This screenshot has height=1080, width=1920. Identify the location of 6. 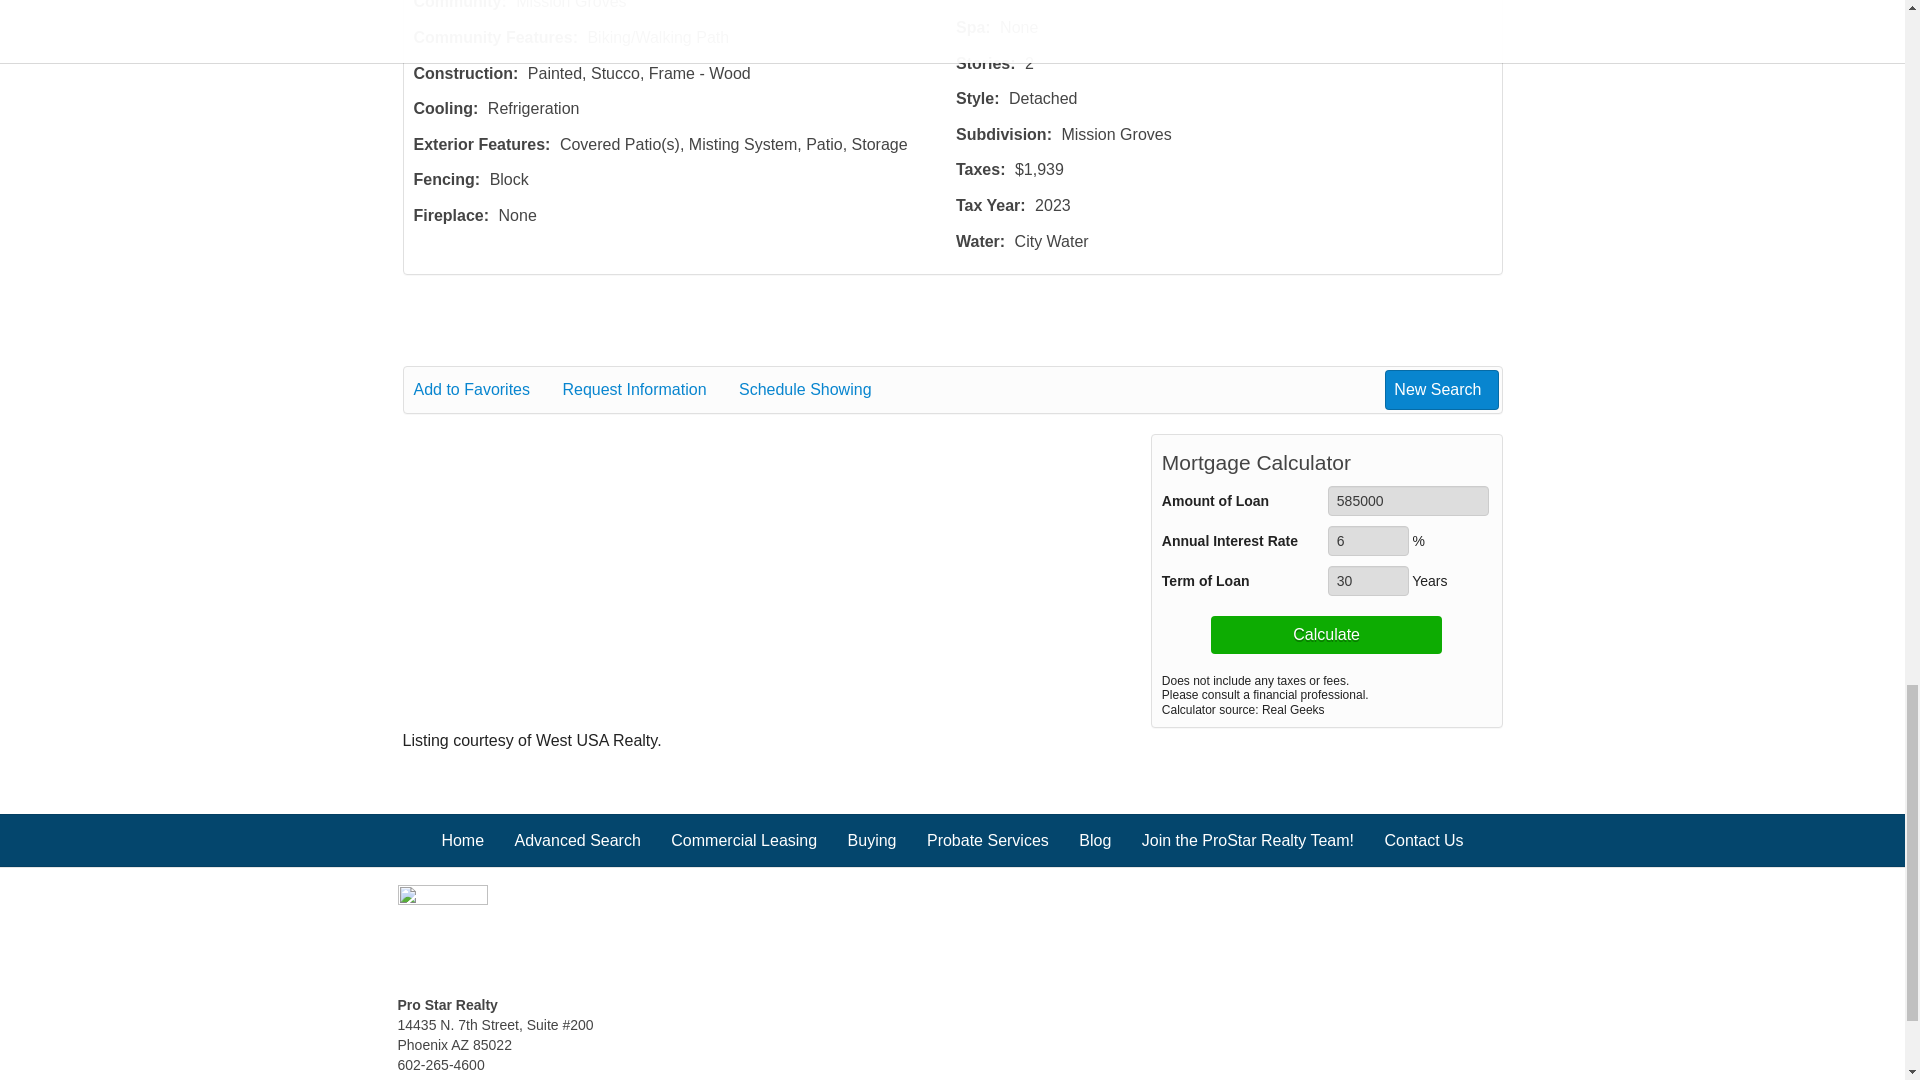
(1368, 540).